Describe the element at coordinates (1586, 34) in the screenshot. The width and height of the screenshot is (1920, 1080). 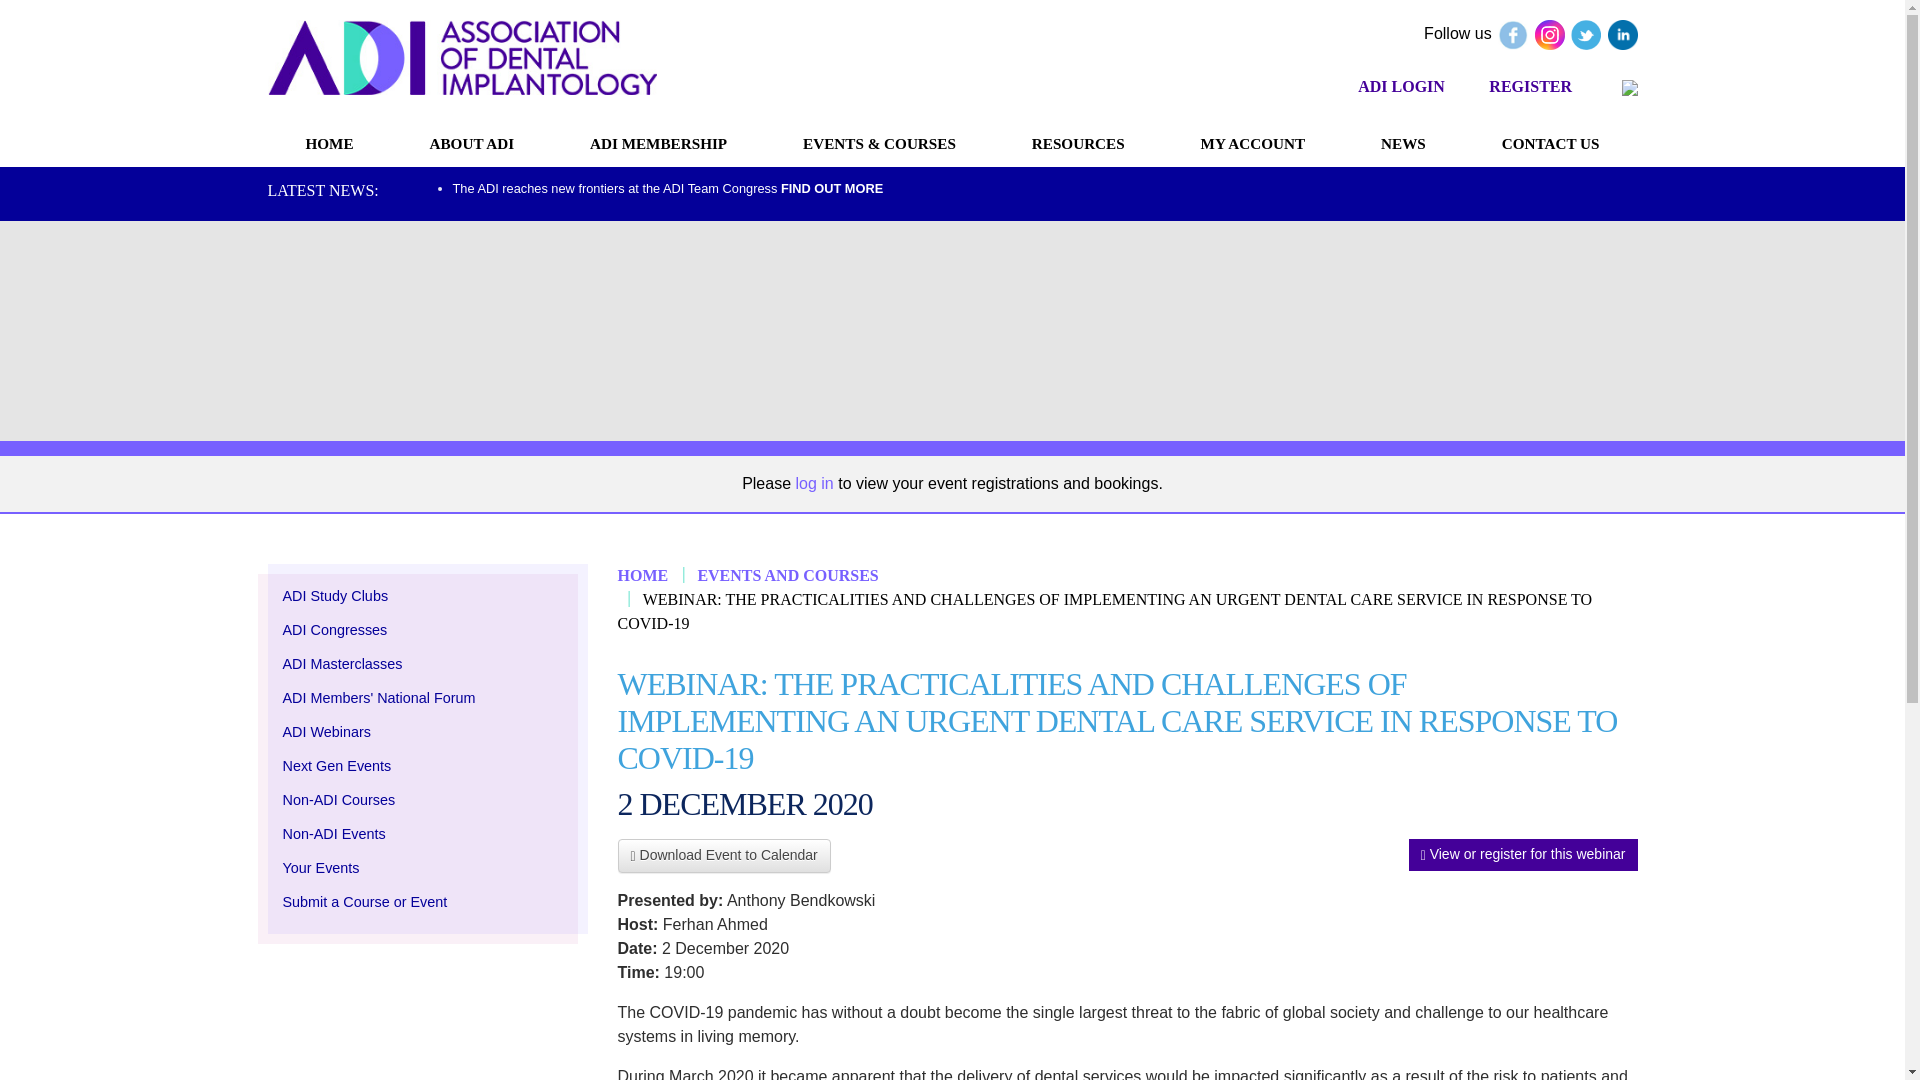
I see `Twitter` at that location.